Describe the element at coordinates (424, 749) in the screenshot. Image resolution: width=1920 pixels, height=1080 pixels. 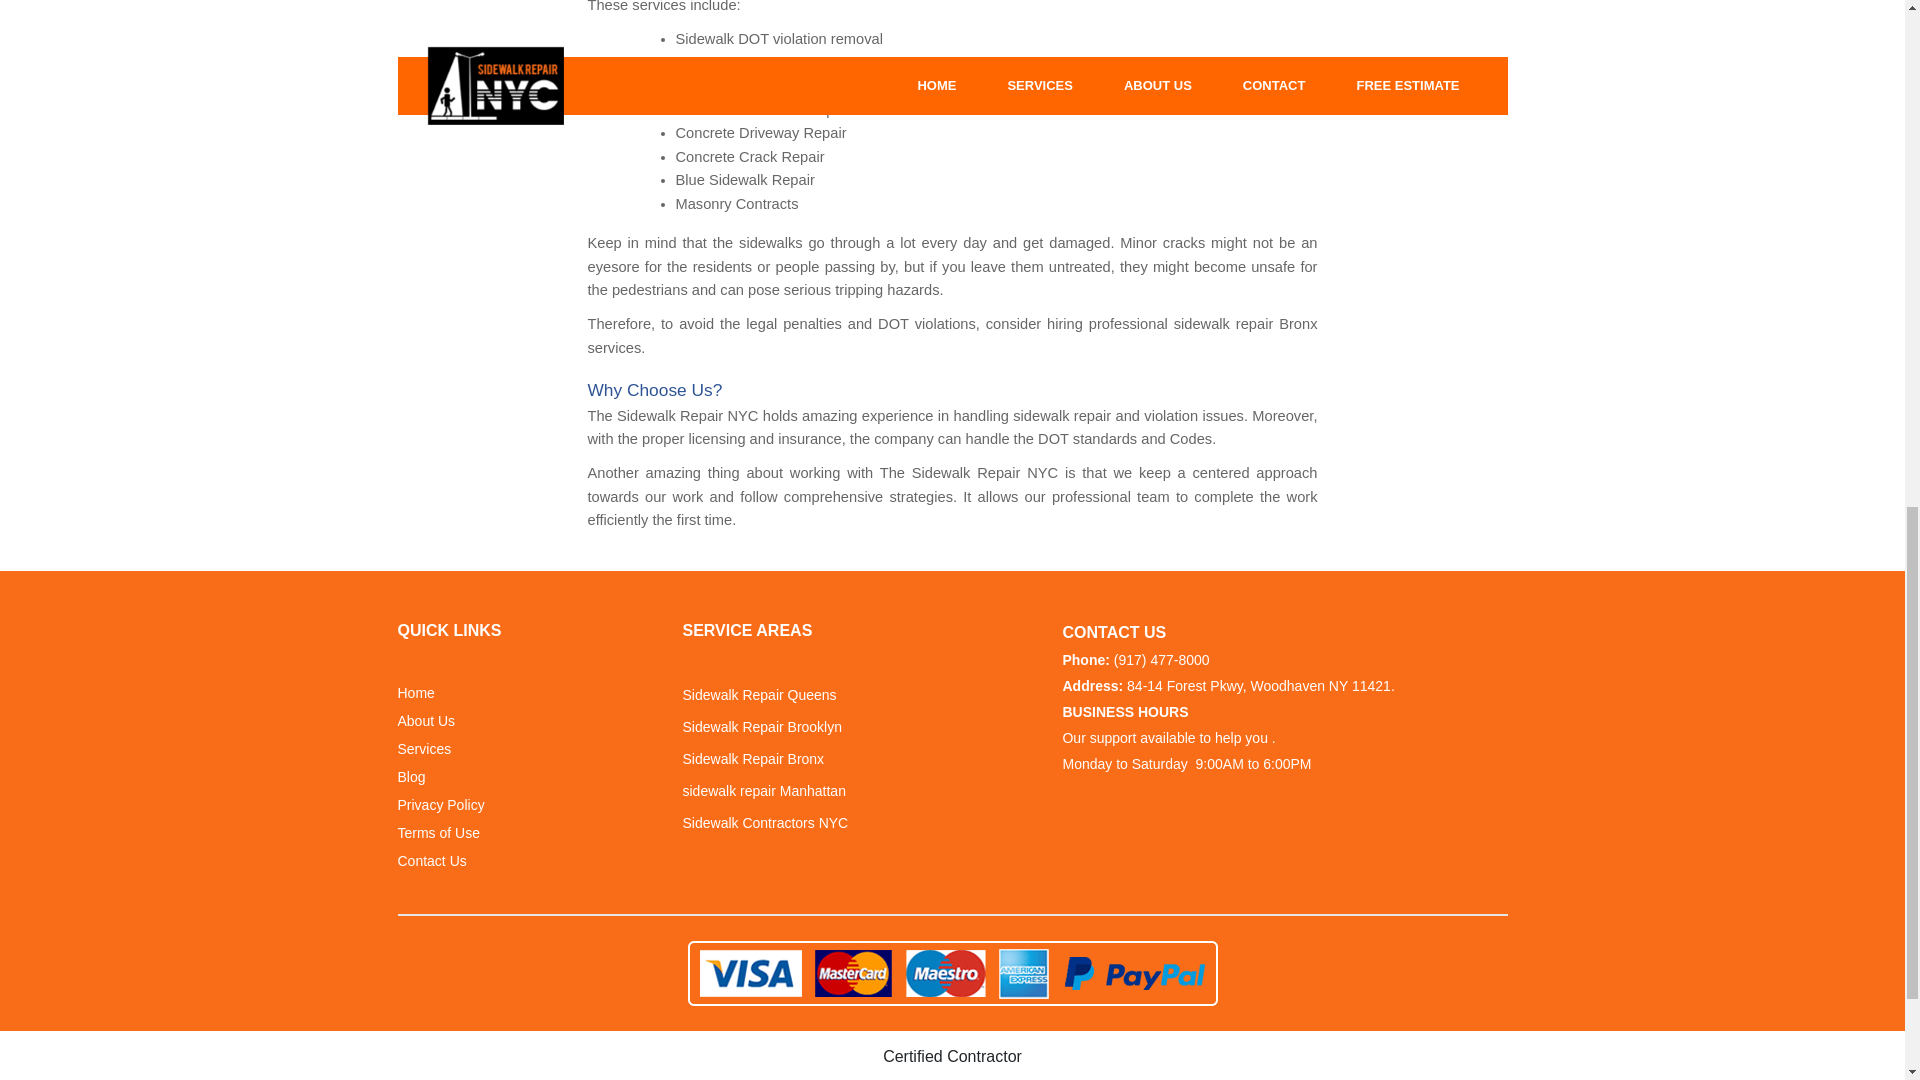
I see `Services` at that location.